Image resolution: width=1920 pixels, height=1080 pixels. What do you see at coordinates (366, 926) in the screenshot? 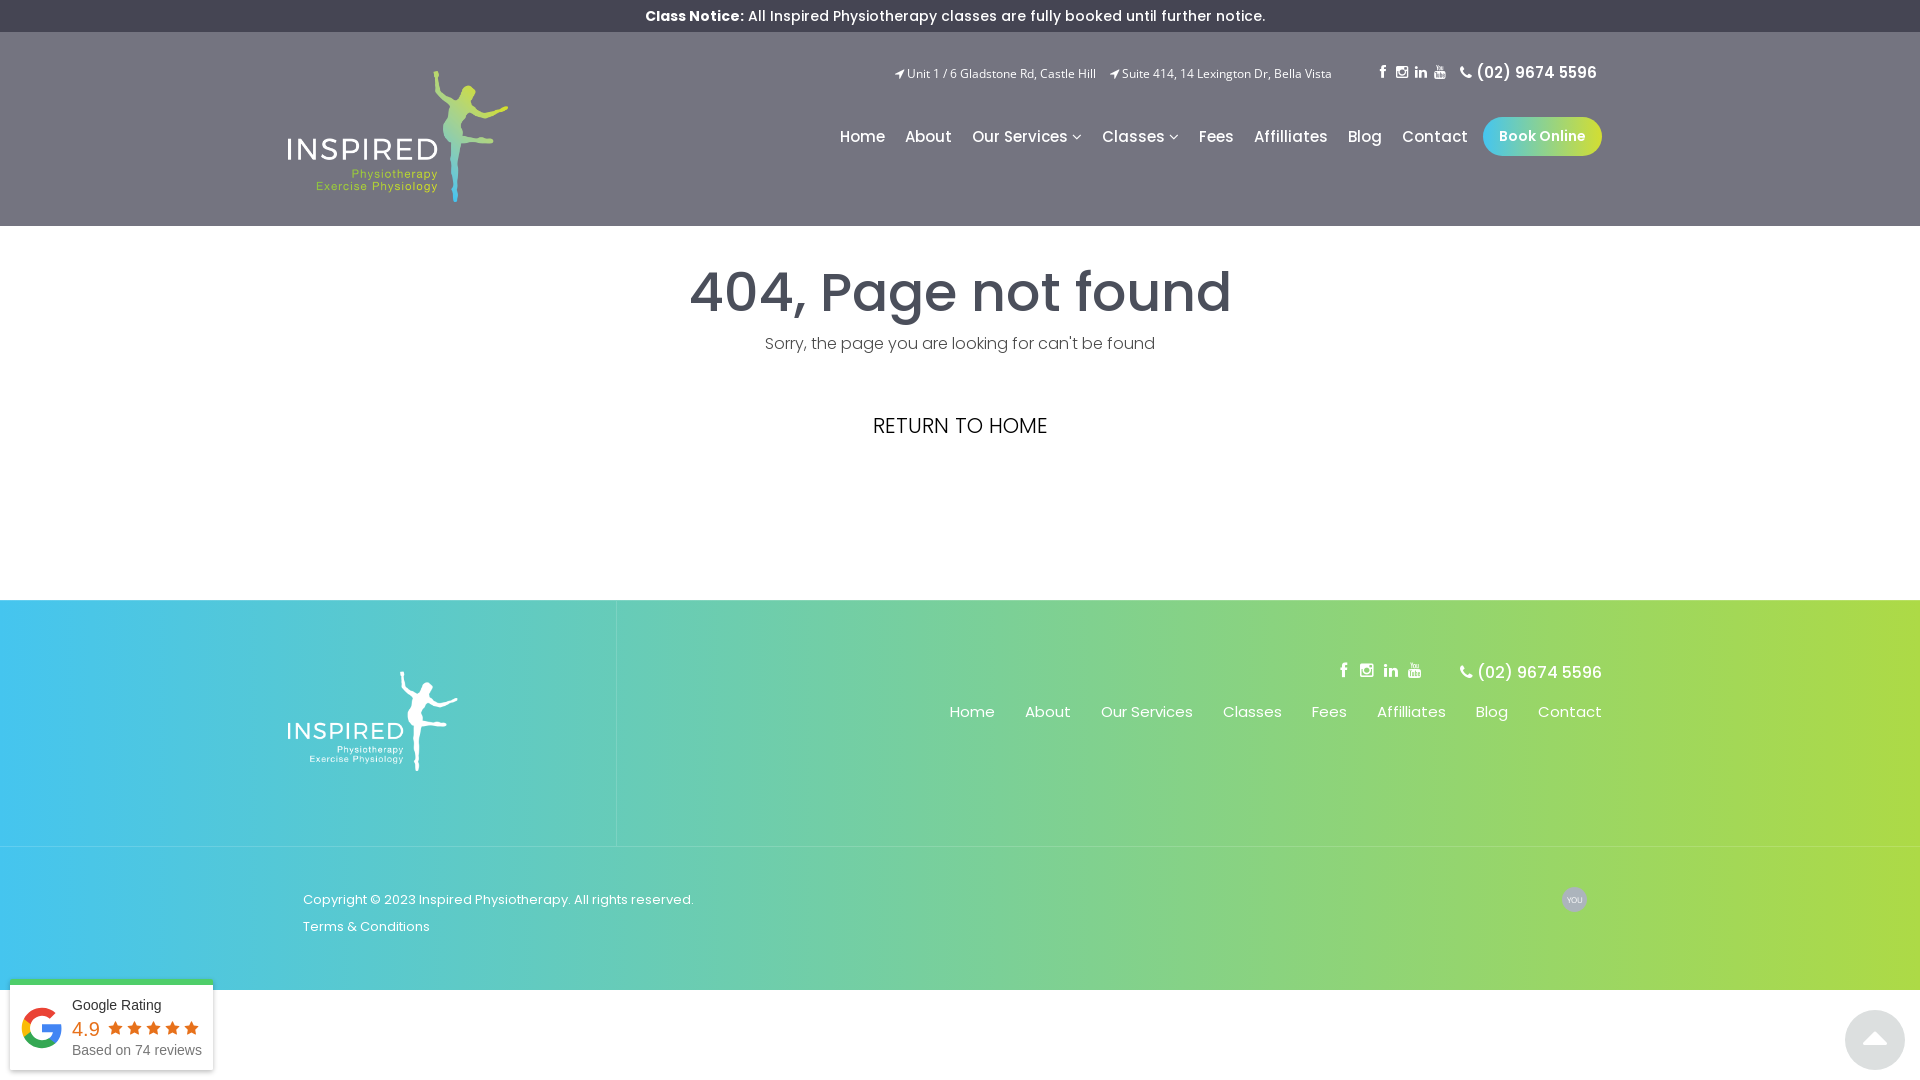
I see `Terms & Conditions` at bounding box center [366, 926].